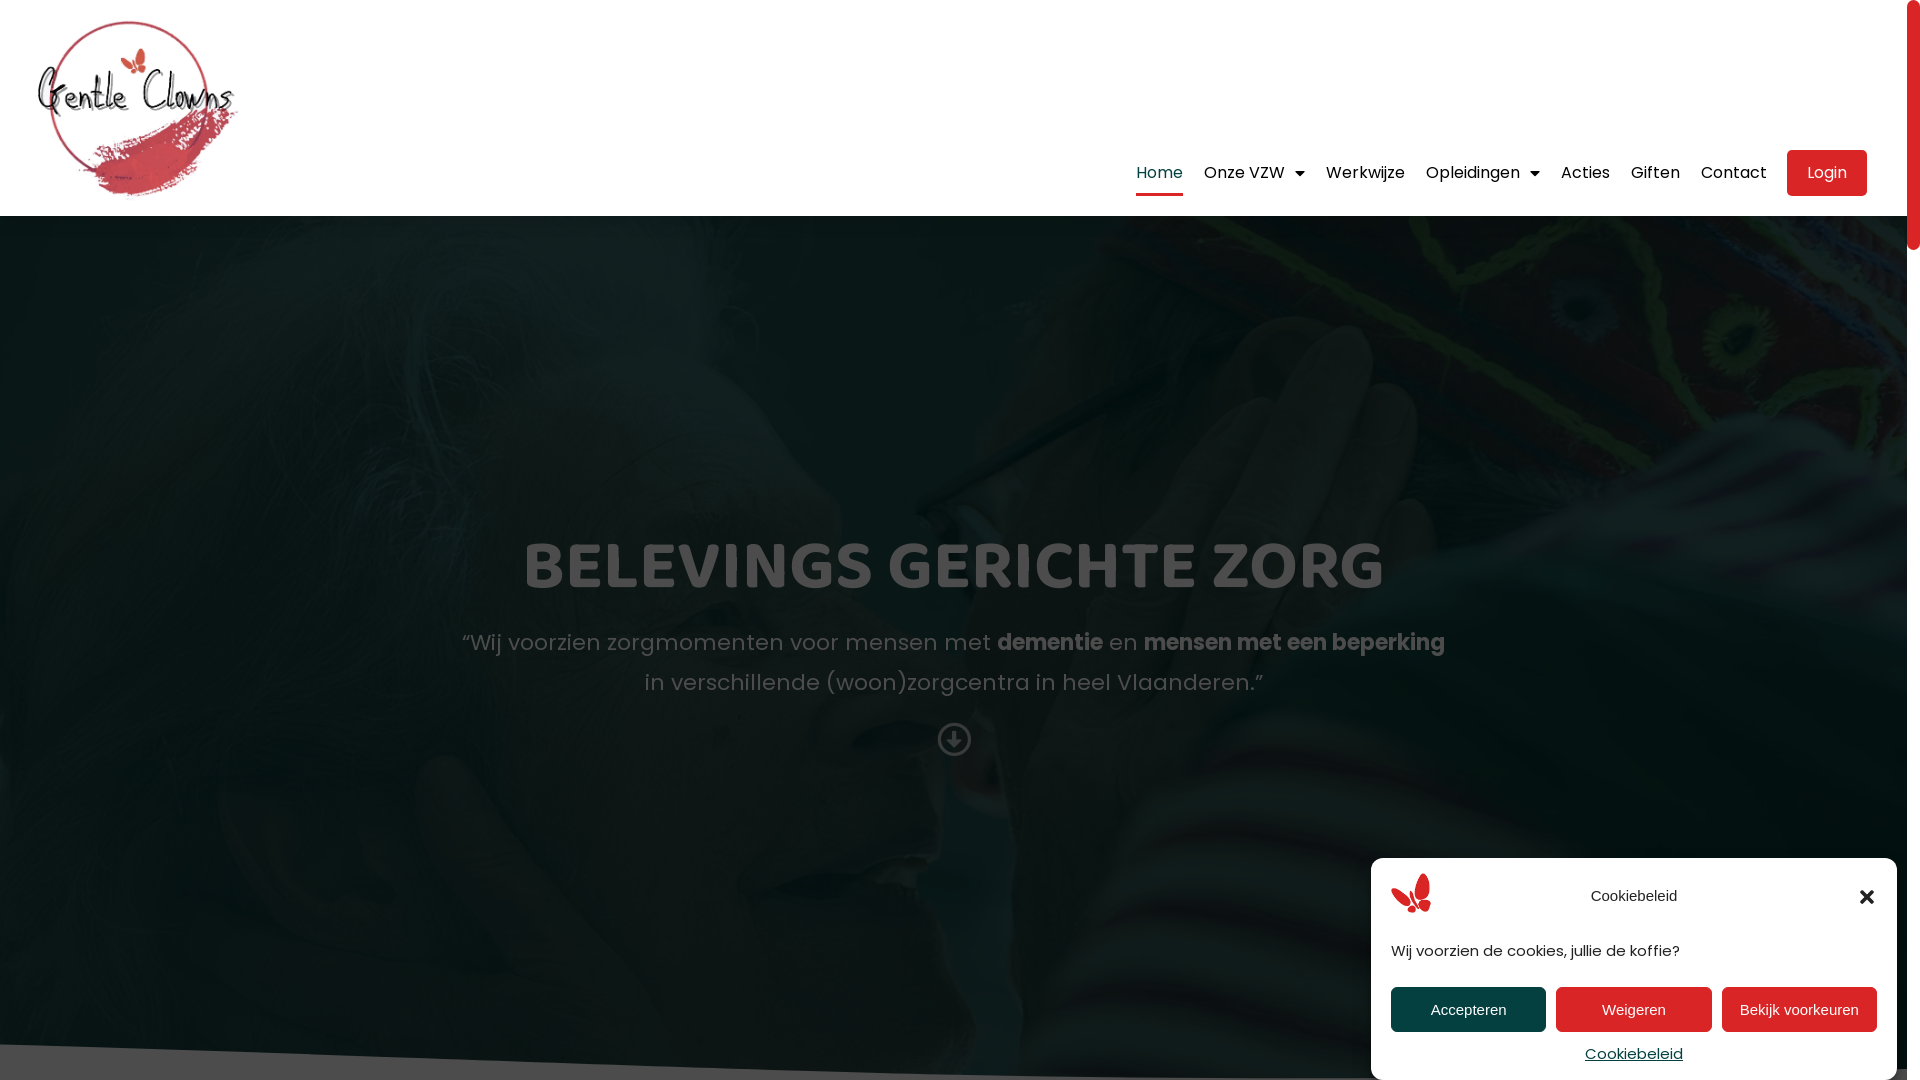 The width and height of the screenshot is (1920, 1080). What do you see at coordinates (1734, 173) in the screenshot?
I see `Contact` at bounding box center [1734, 173].